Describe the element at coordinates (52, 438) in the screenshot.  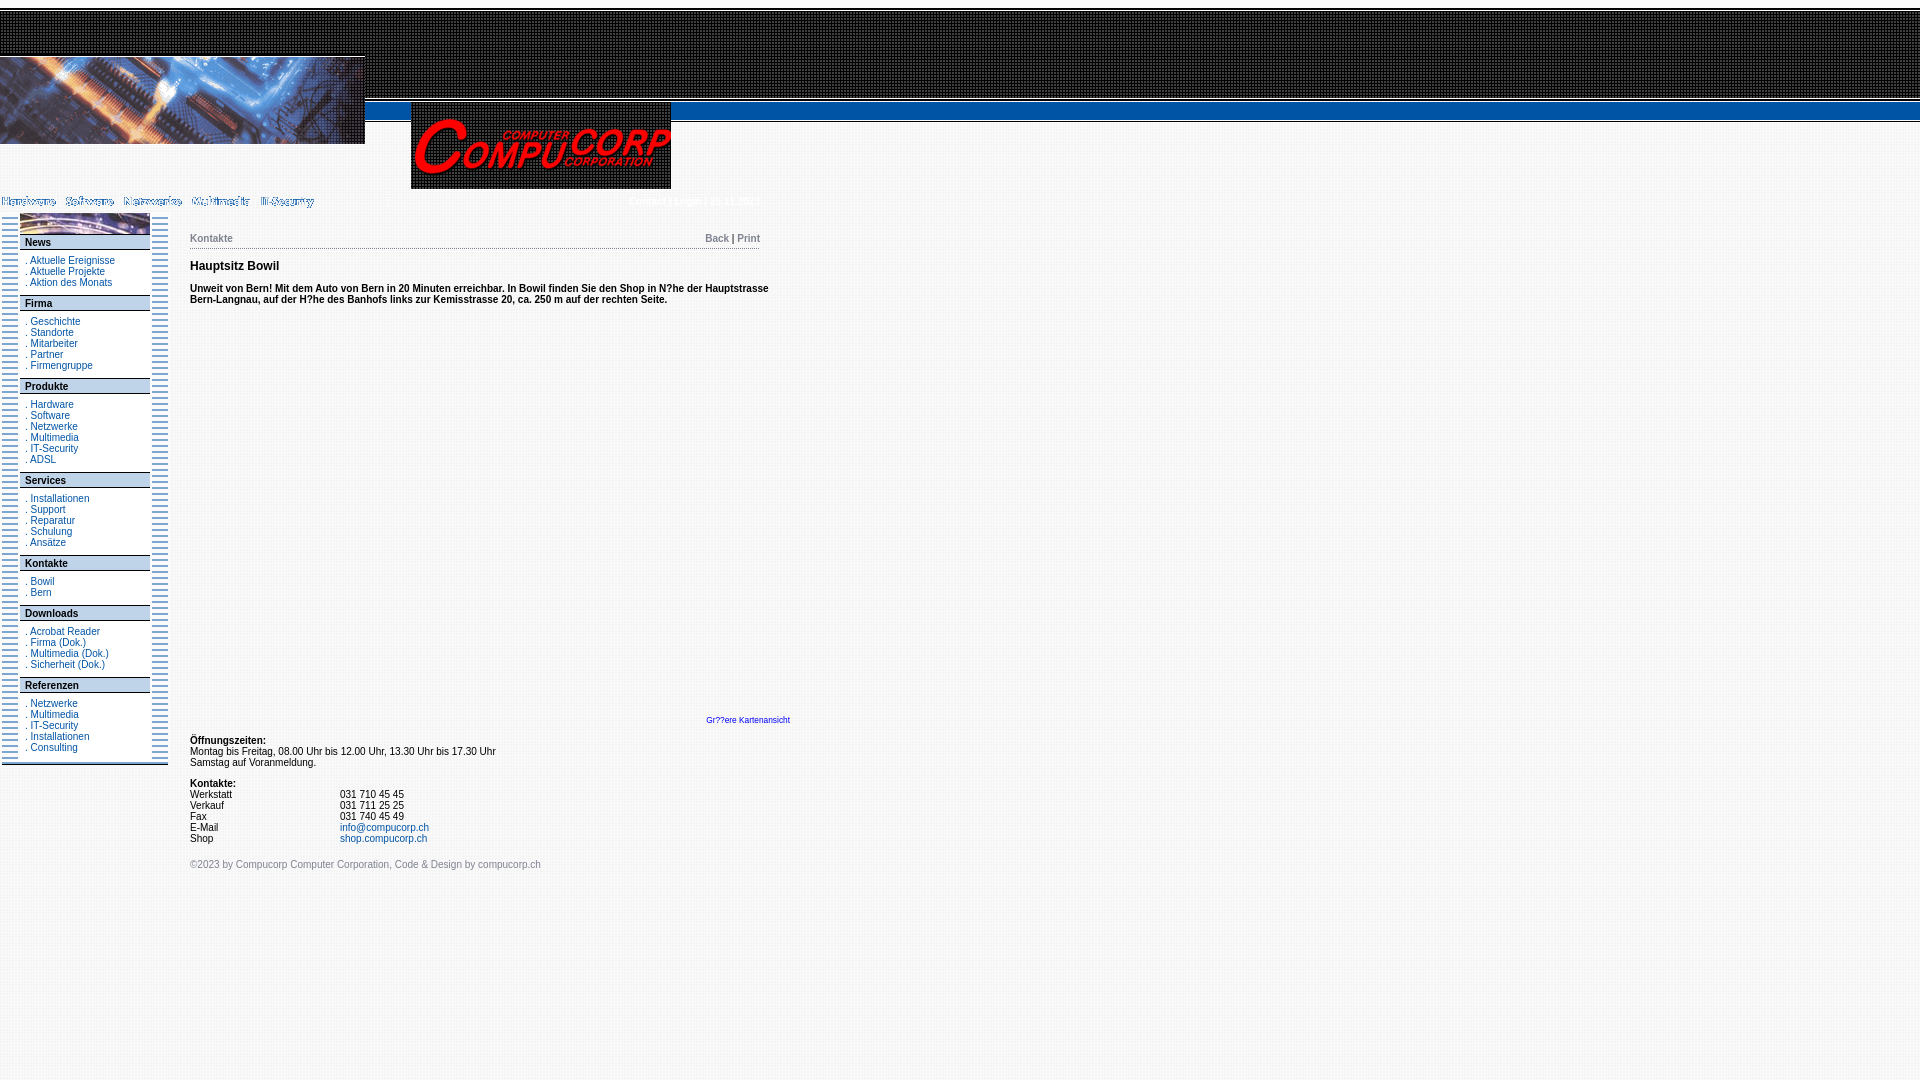
I see `. Multimedia` at that location.